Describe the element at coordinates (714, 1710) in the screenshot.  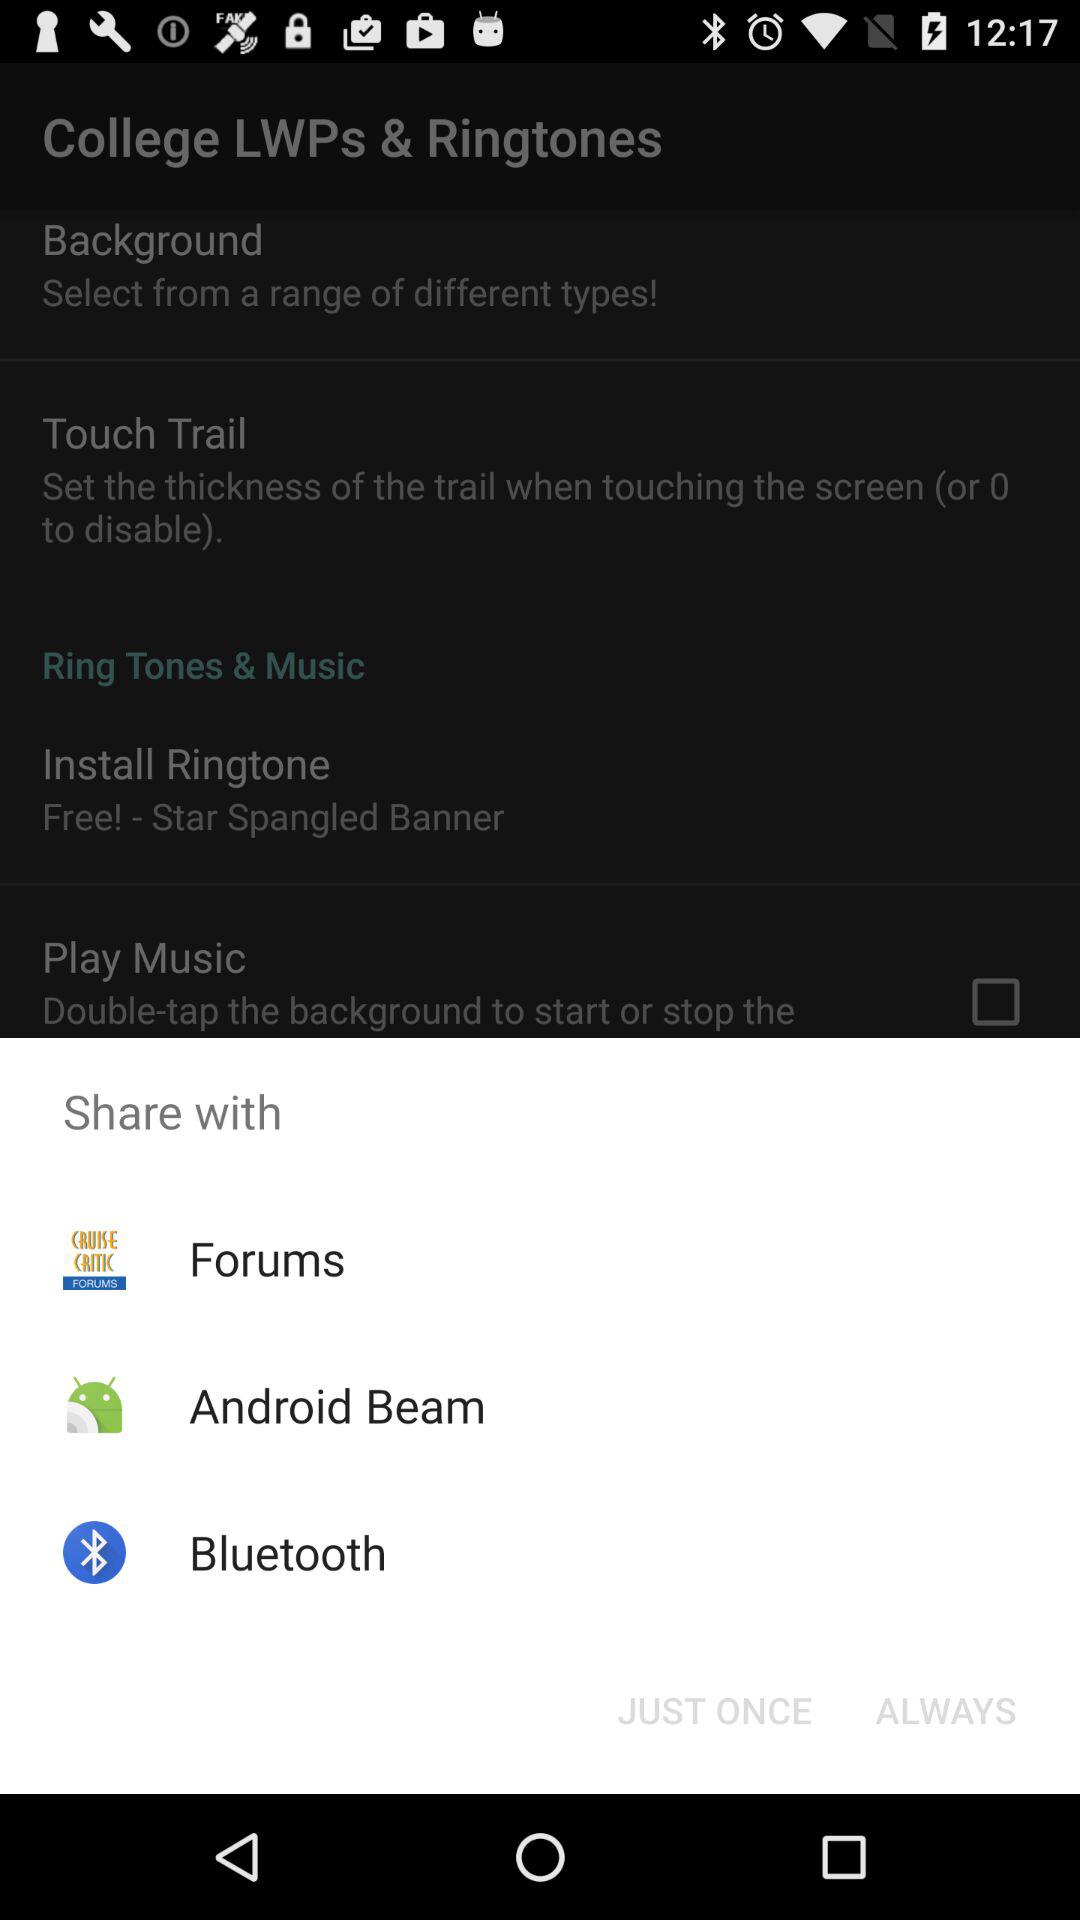
I see `choose item at the bottom` at that location.